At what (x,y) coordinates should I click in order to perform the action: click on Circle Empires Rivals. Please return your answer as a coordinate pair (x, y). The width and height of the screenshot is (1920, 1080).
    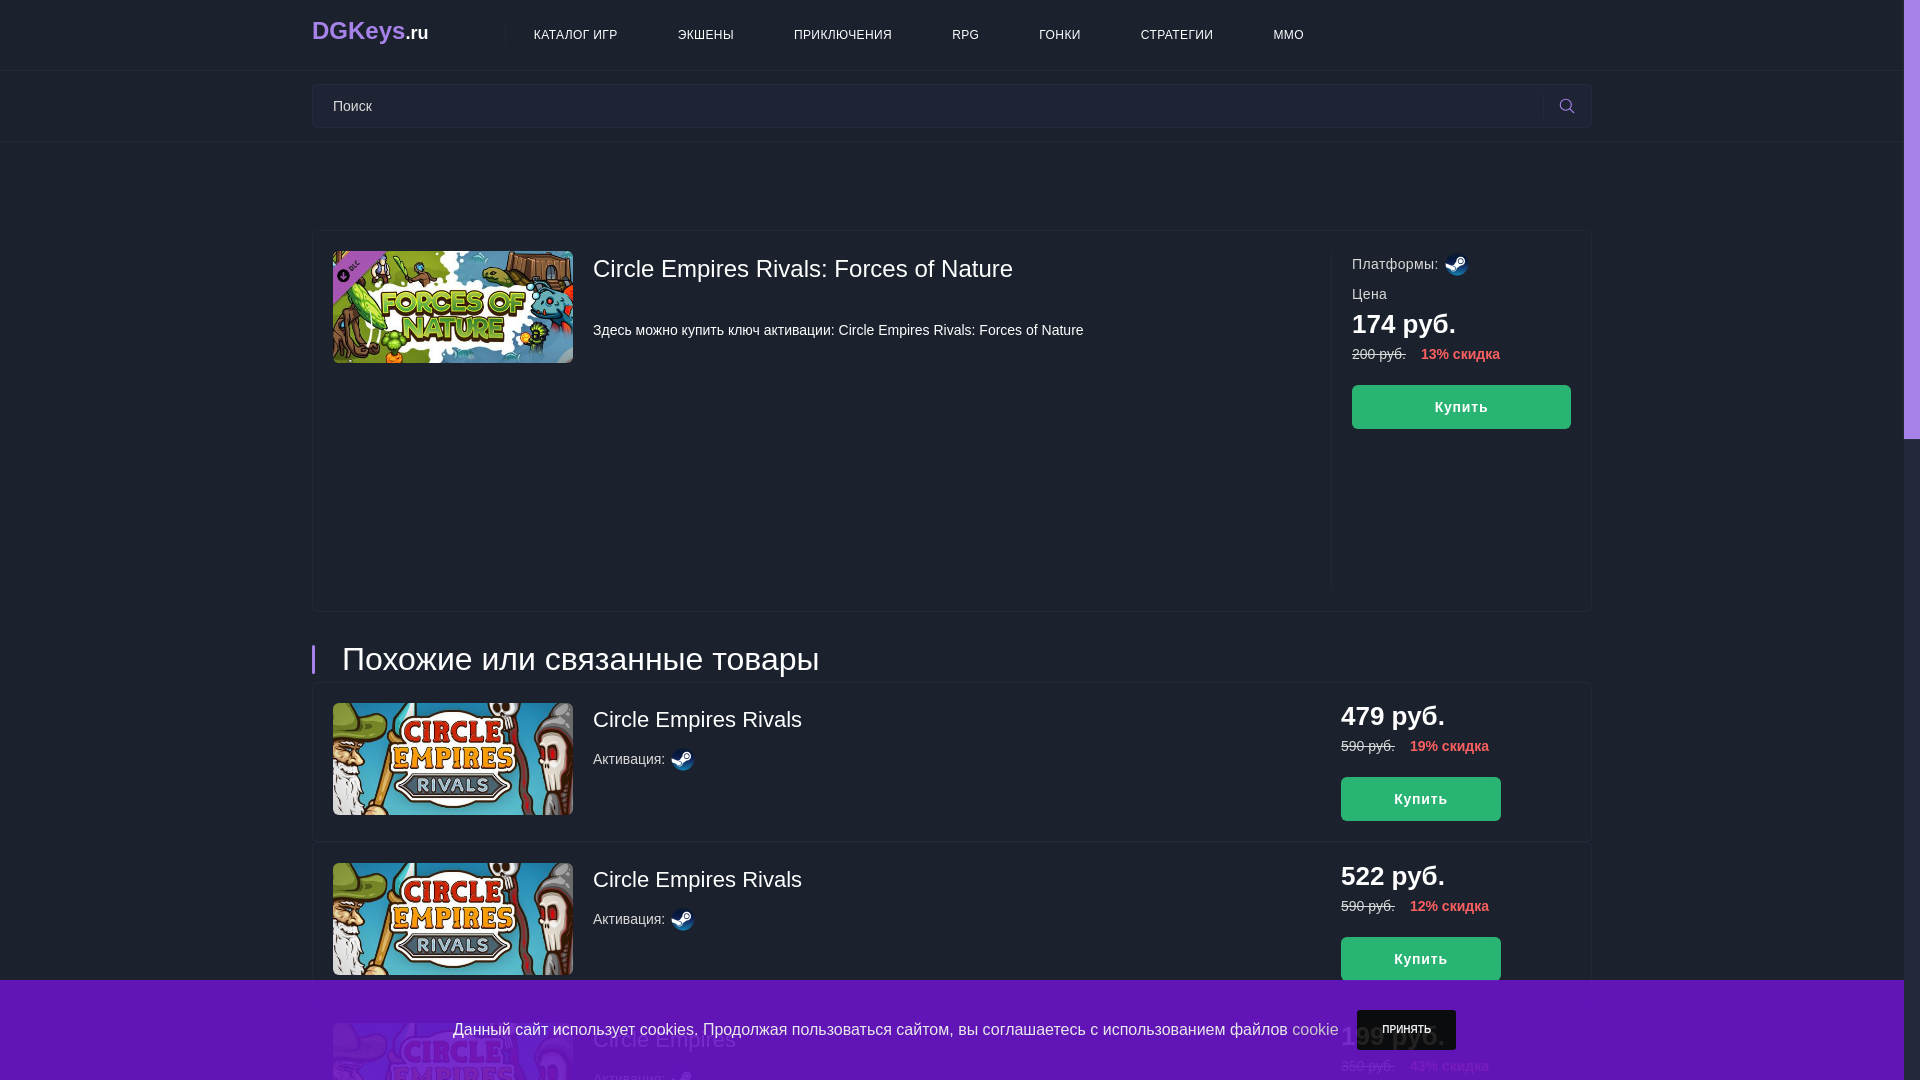
    Looking at the image, I should click on (698, 720).